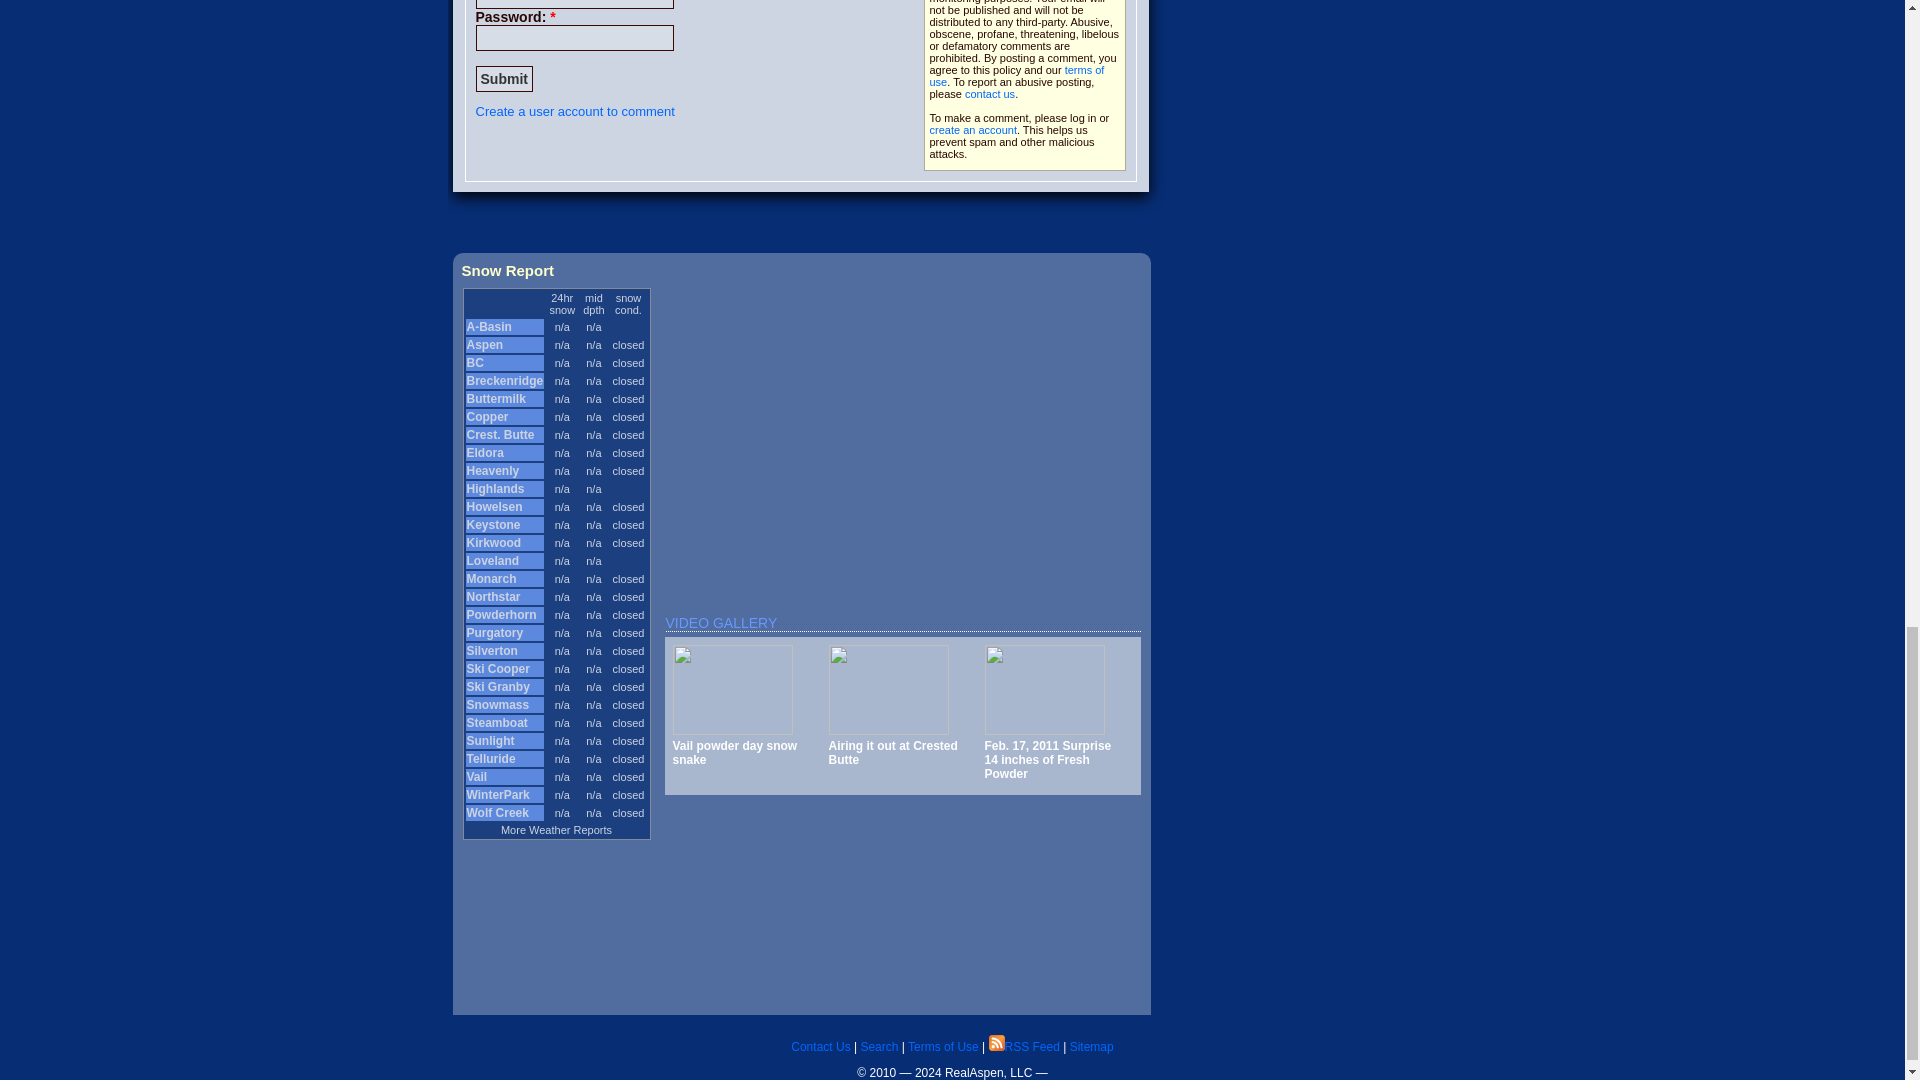 This screenshot has height=1080, width=1920. Describe the element at coordinates (973, 130) in the screenshot. I see `create account to comment` at that location.